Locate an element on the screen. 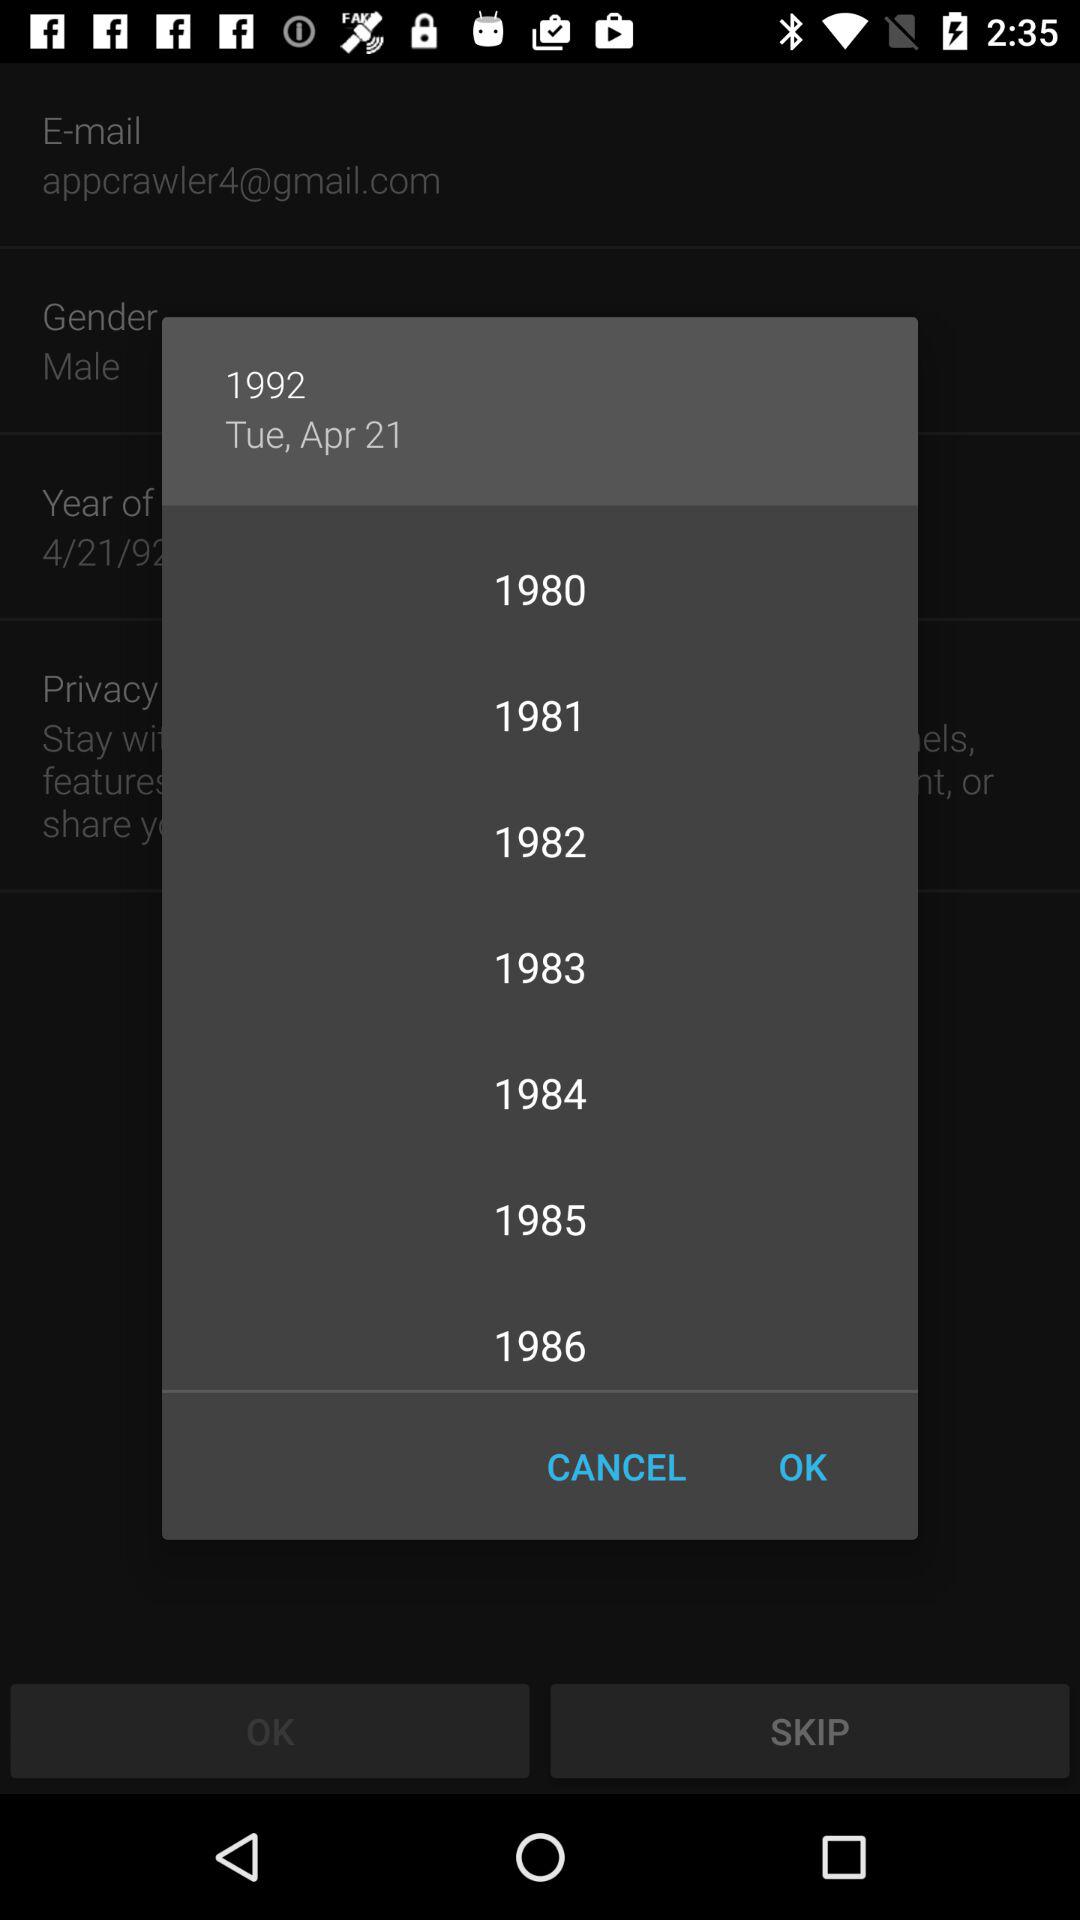 Image resolution: width=1080 pixels, height=1920 pixels. flip until tue, apr 21 is located at coordinates (314, 433).